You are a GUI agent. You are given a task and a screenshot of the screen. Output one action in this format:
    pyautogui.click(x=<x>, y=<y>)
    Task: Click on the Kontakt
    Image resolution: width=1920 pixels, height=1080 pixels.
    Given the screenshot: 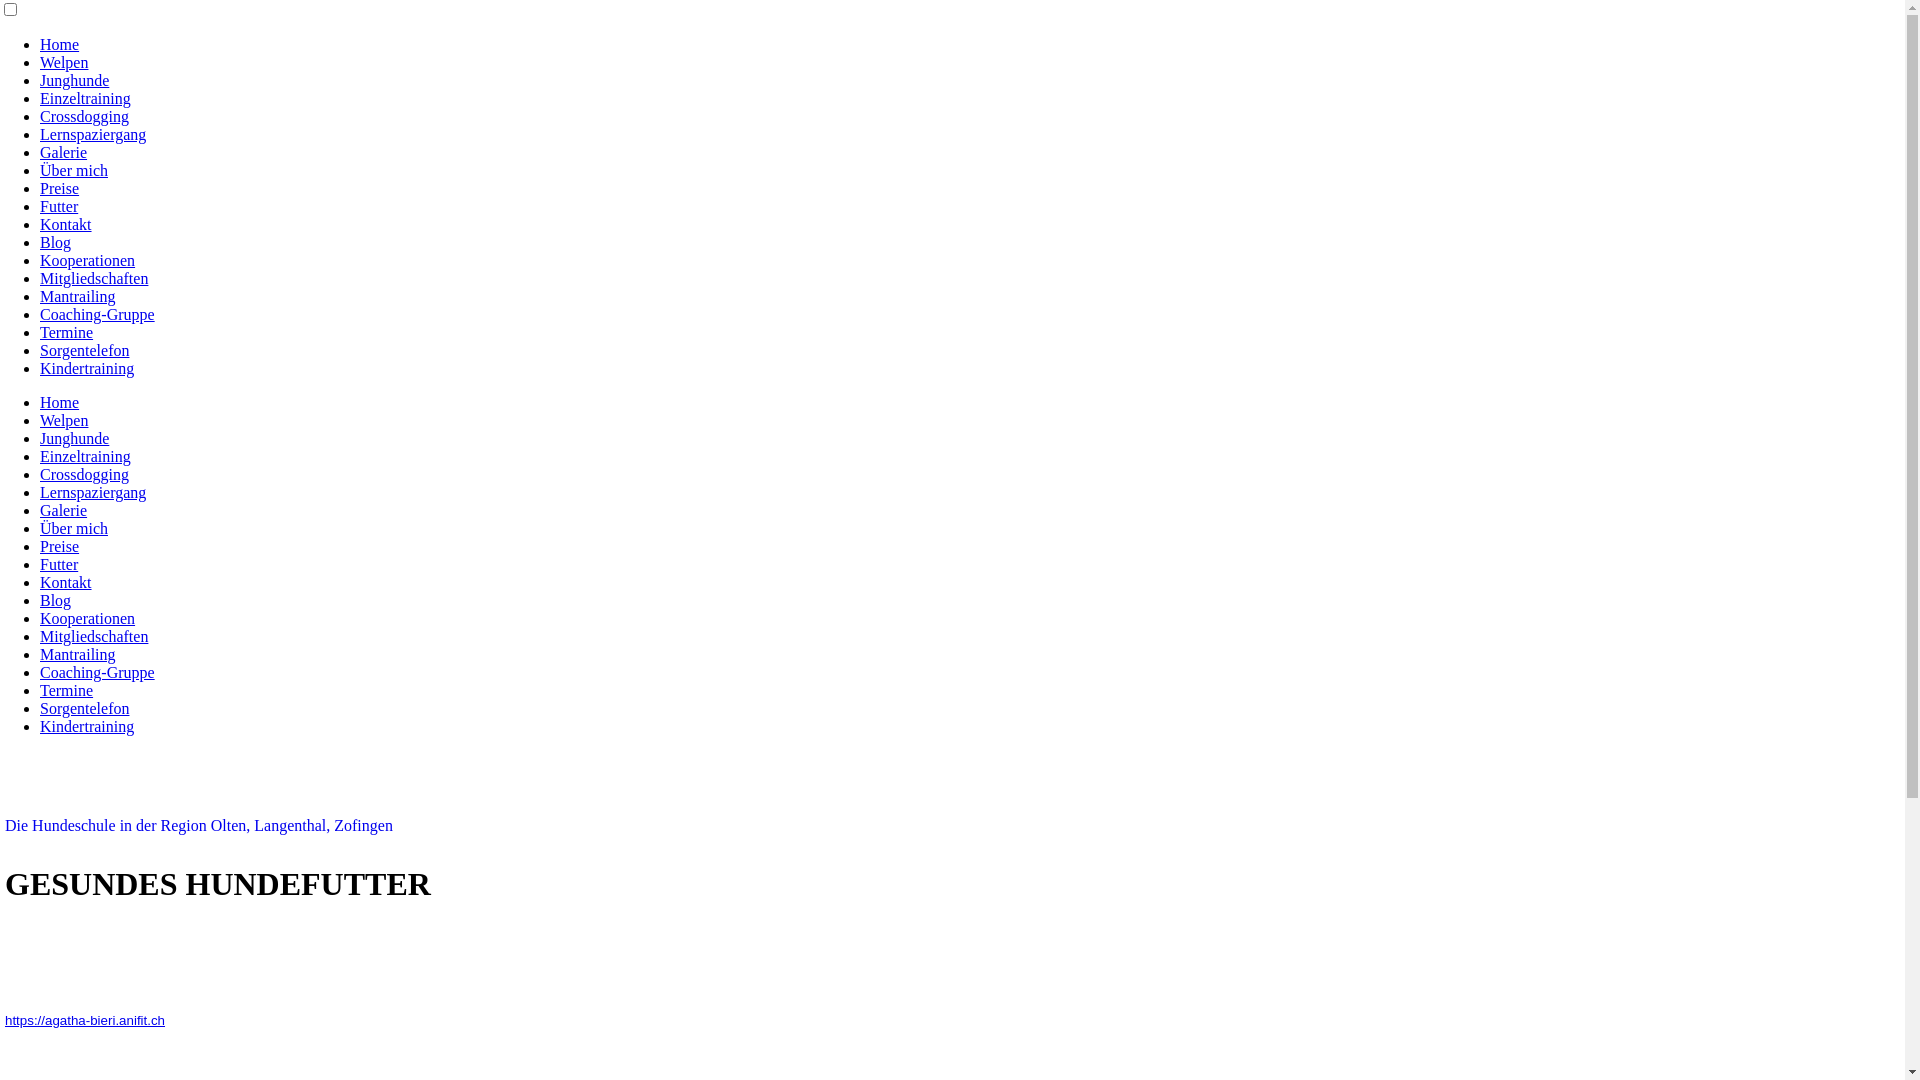 What is the action you would take?
    pyautogui.click(x=66, y=582)
    